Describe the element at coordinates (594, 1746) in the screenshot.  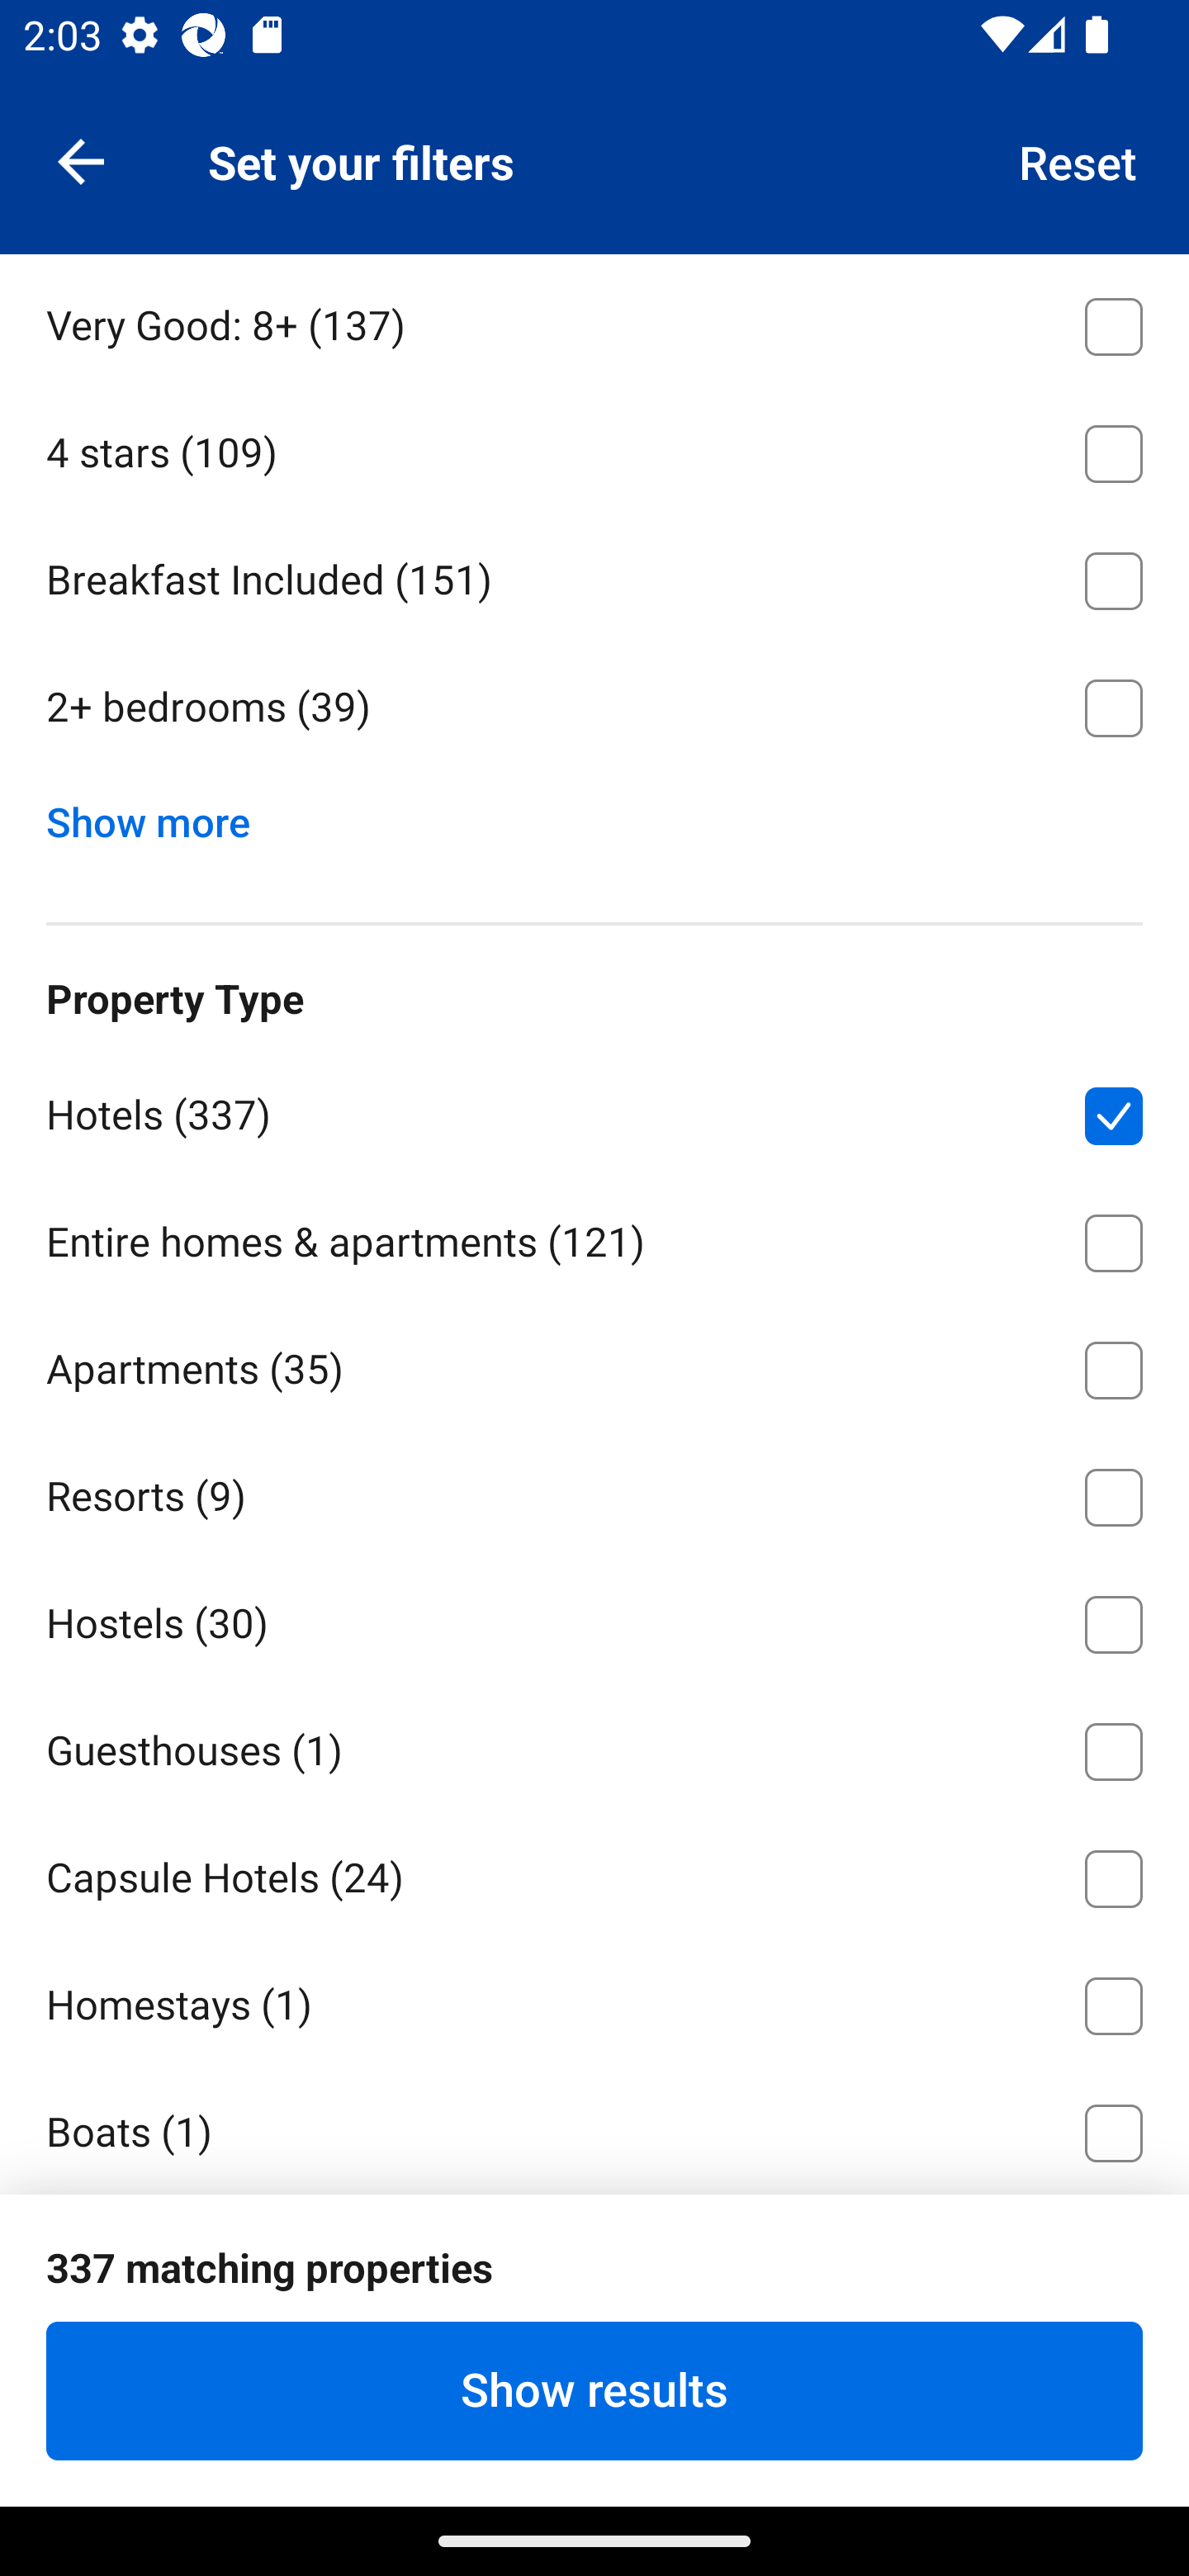
I see `Guesthouses ⁦(1)` at that location.